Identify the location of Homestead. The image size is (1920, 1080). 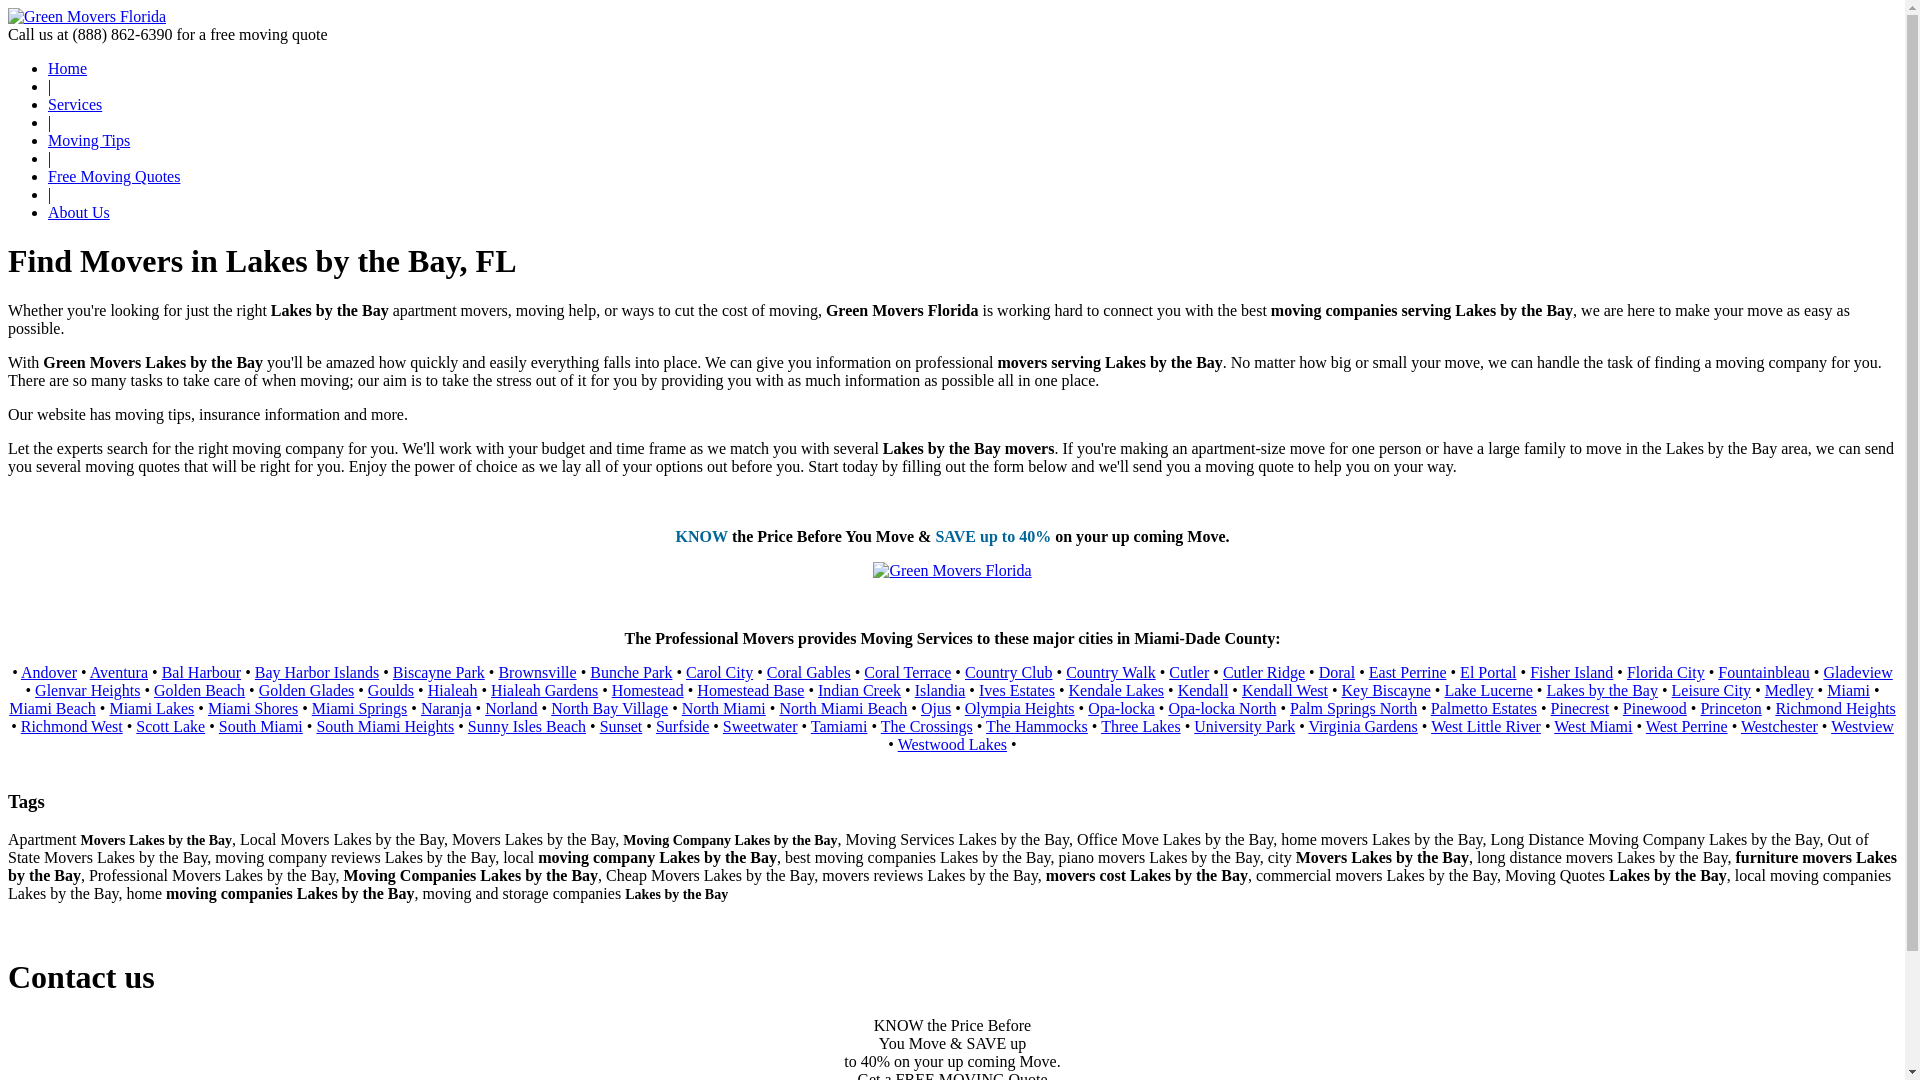
(648, 690).